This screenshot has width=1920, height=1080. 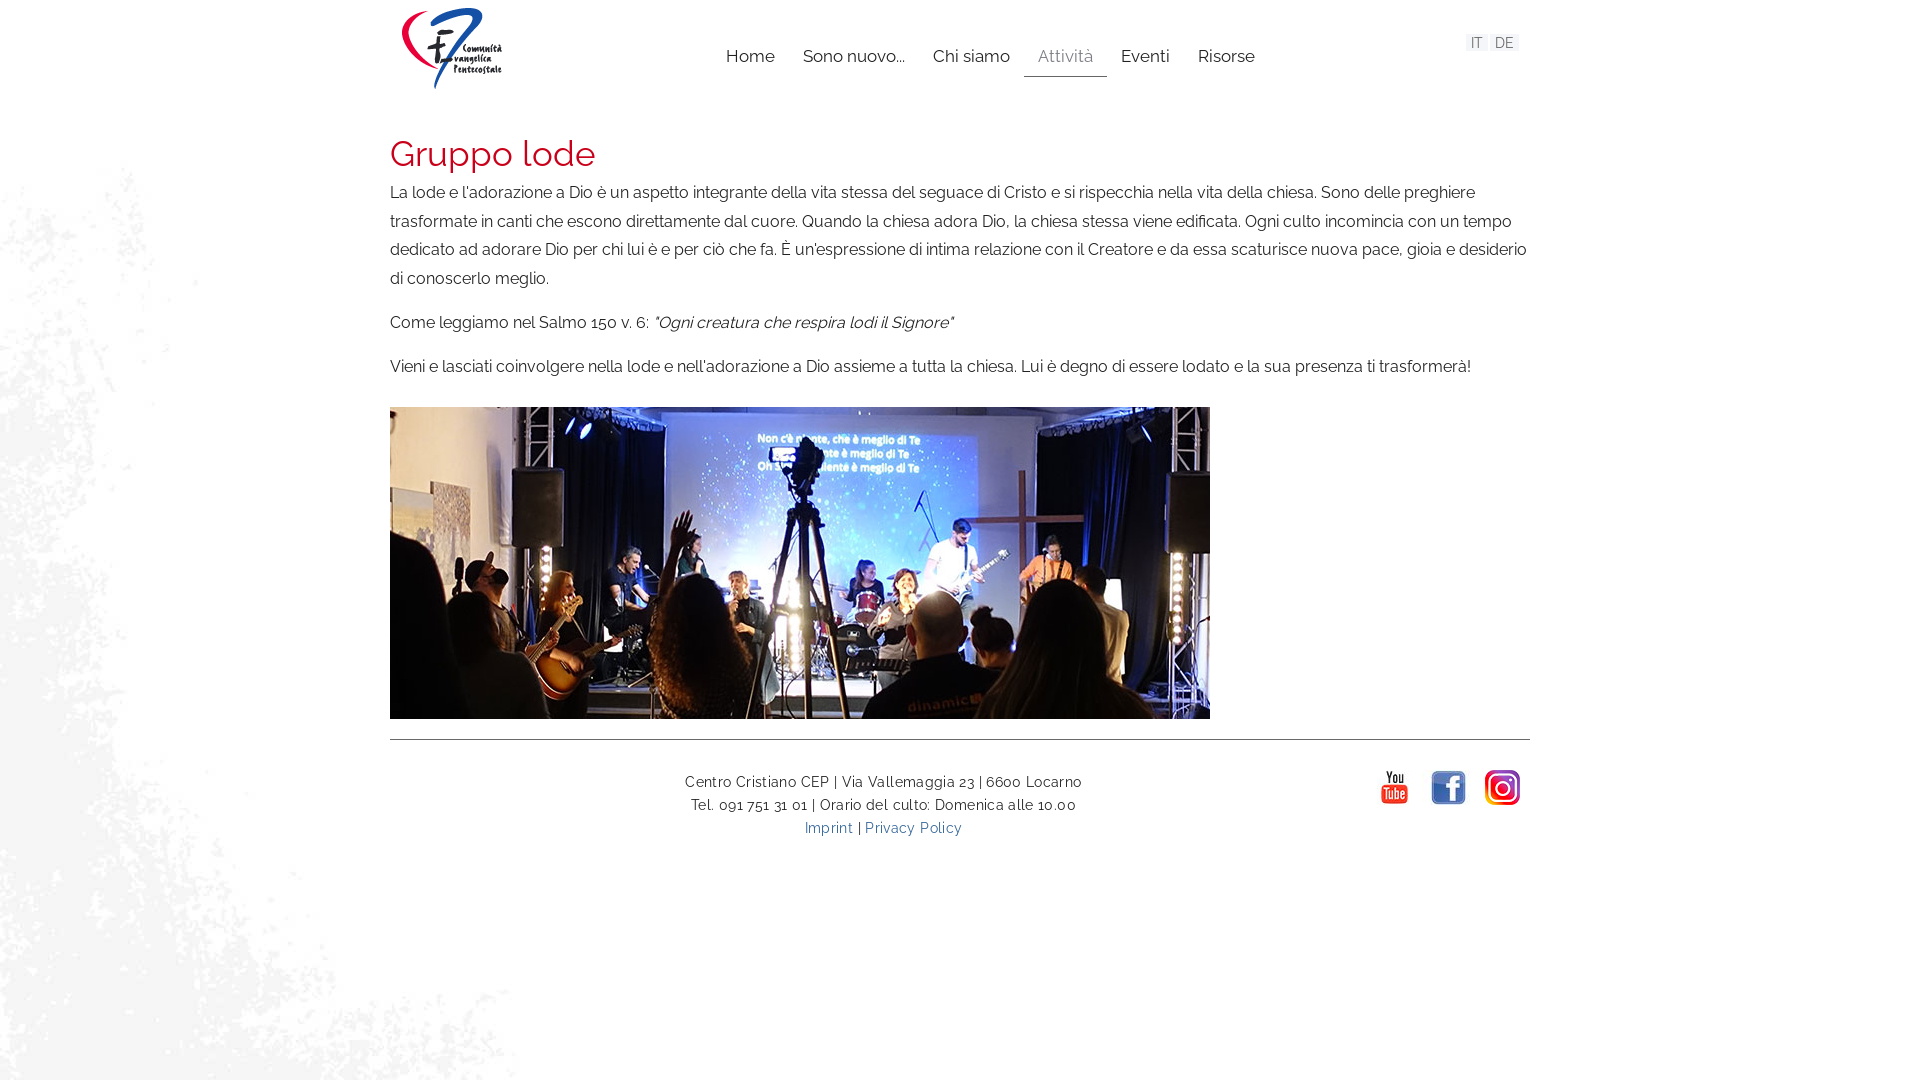 I want to click on Chi siamo, so click(x=972, y=56).